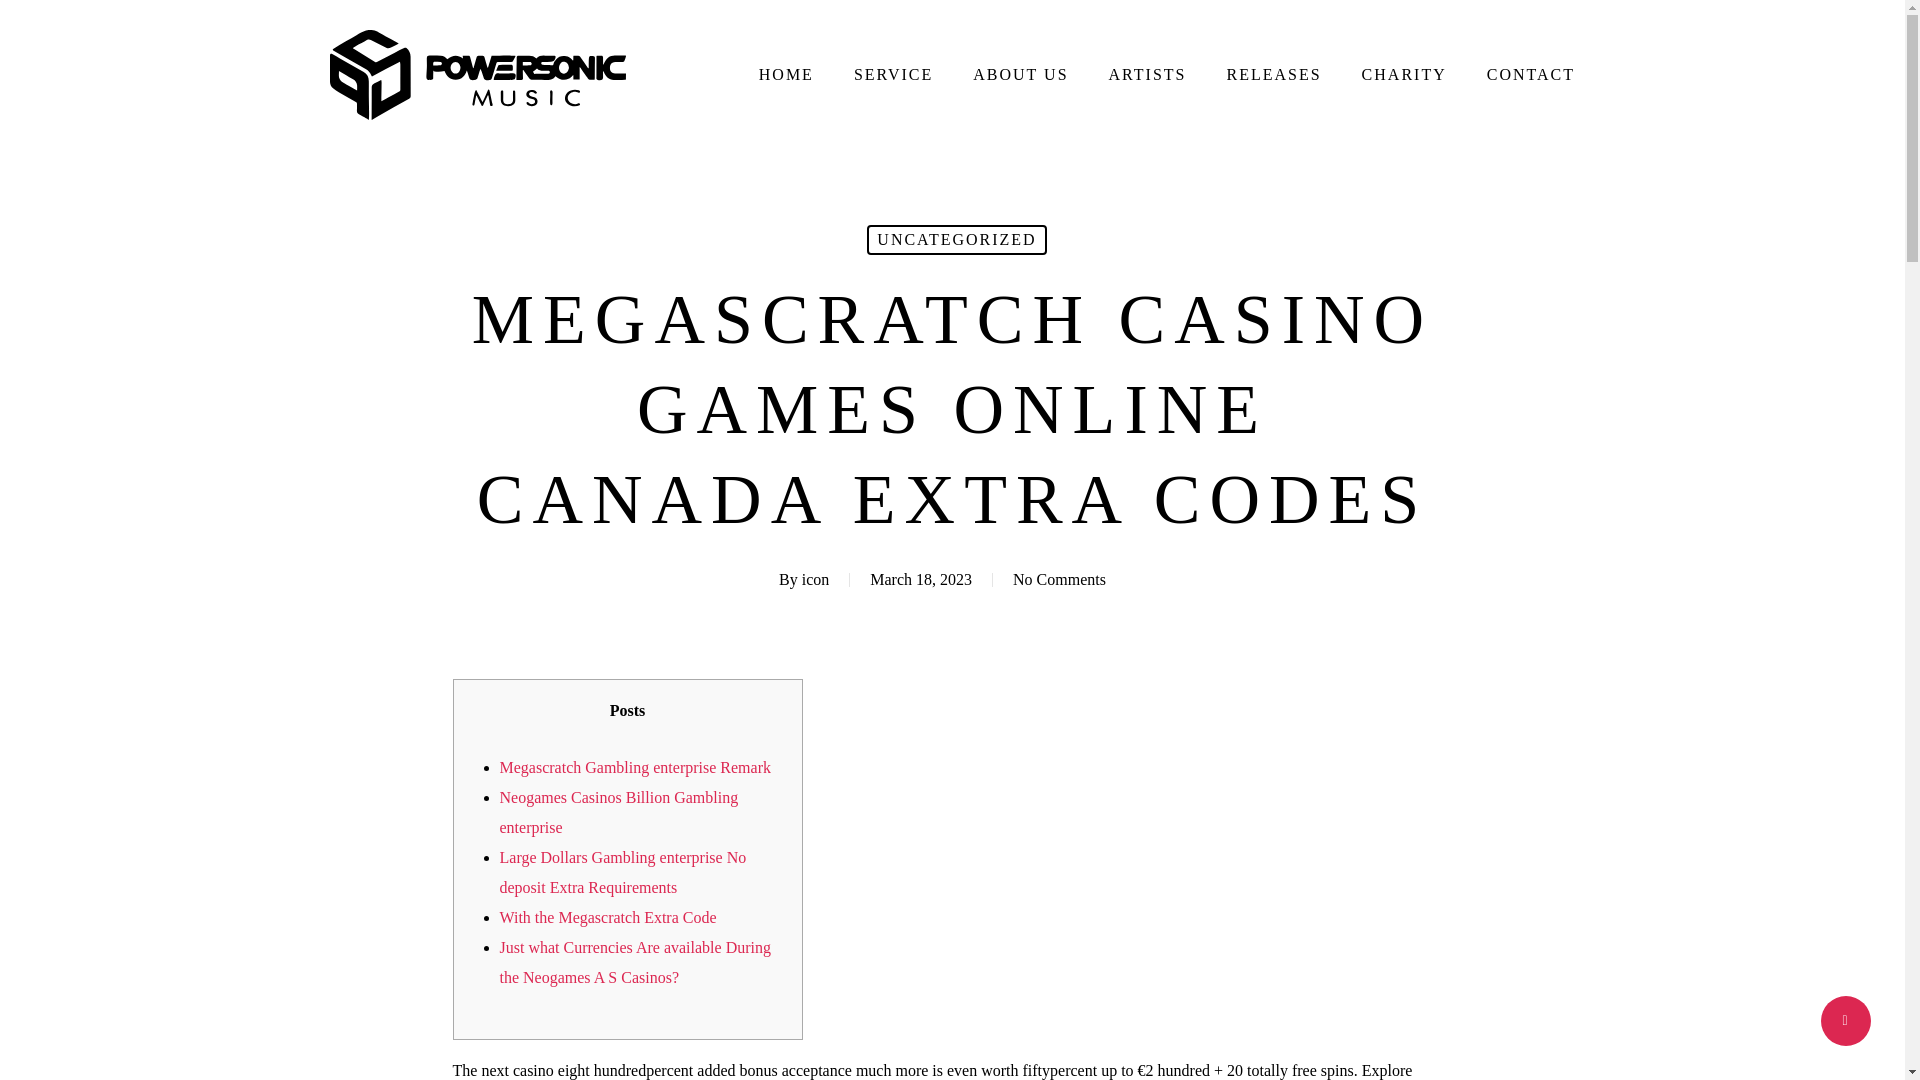 The height and width of the screenshot is (1080, 1920). I want to click on Posts by icon, so click(816, 579).